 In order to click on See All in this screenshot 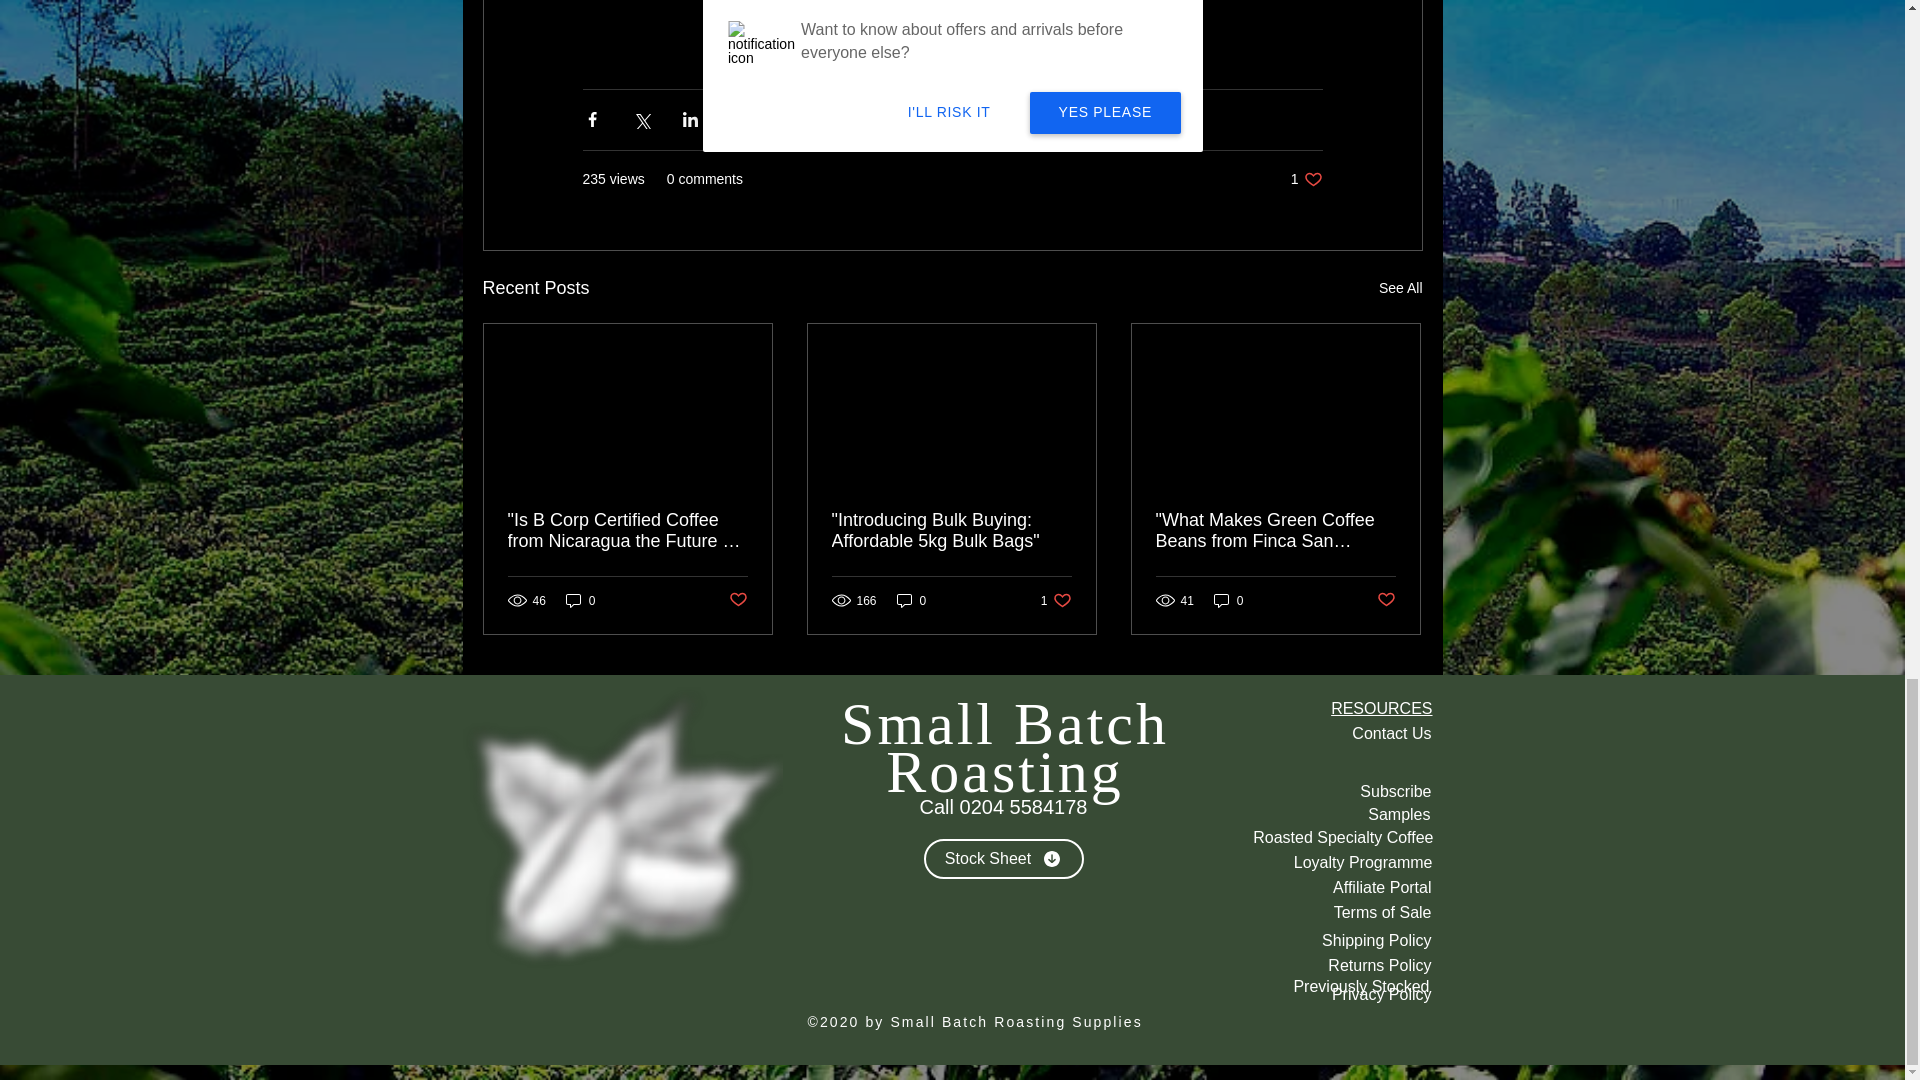, I will do `click(1400, 288)`.